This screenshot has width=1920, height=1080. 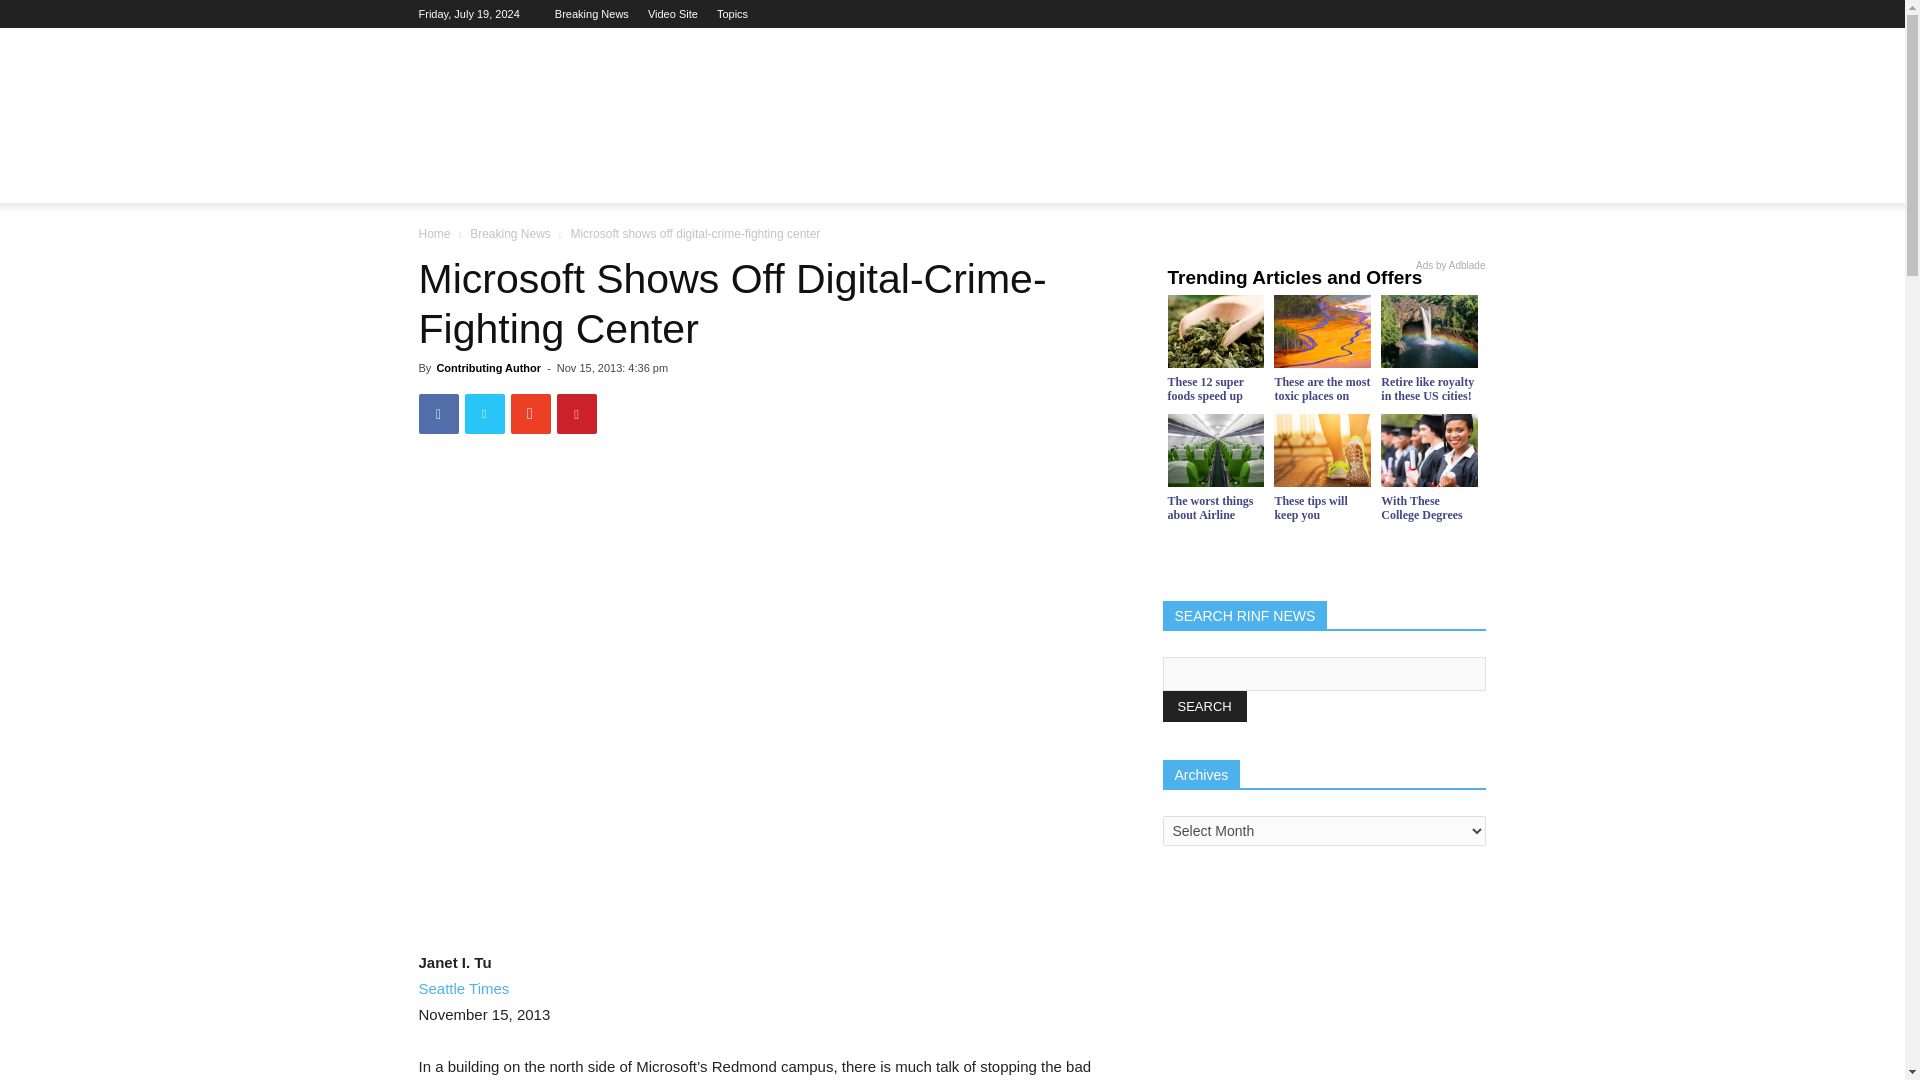 What do you see at coordinates (488, 367) in the screenshot?
I see `Contributing Author` at bounding box center [488, 367].